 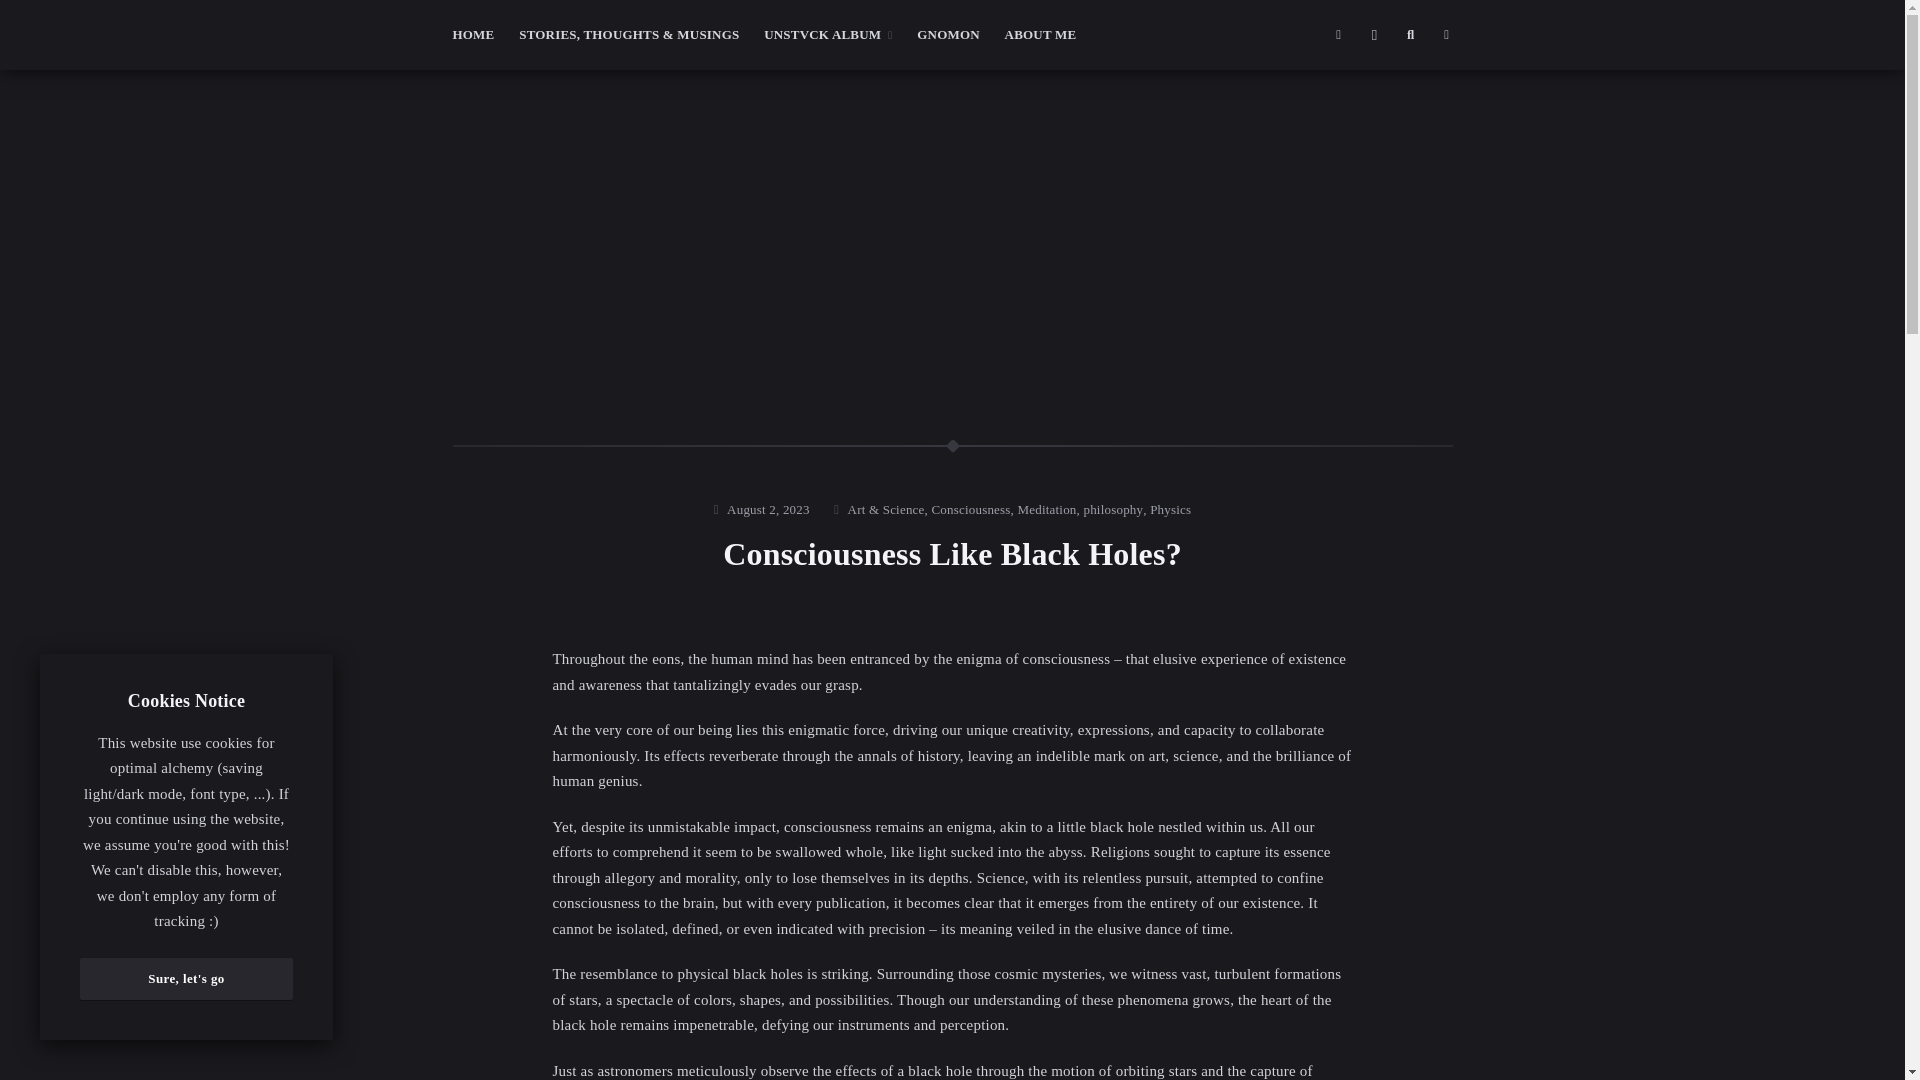 I want to click on August 2, 2023, so click(x=768, y=509).